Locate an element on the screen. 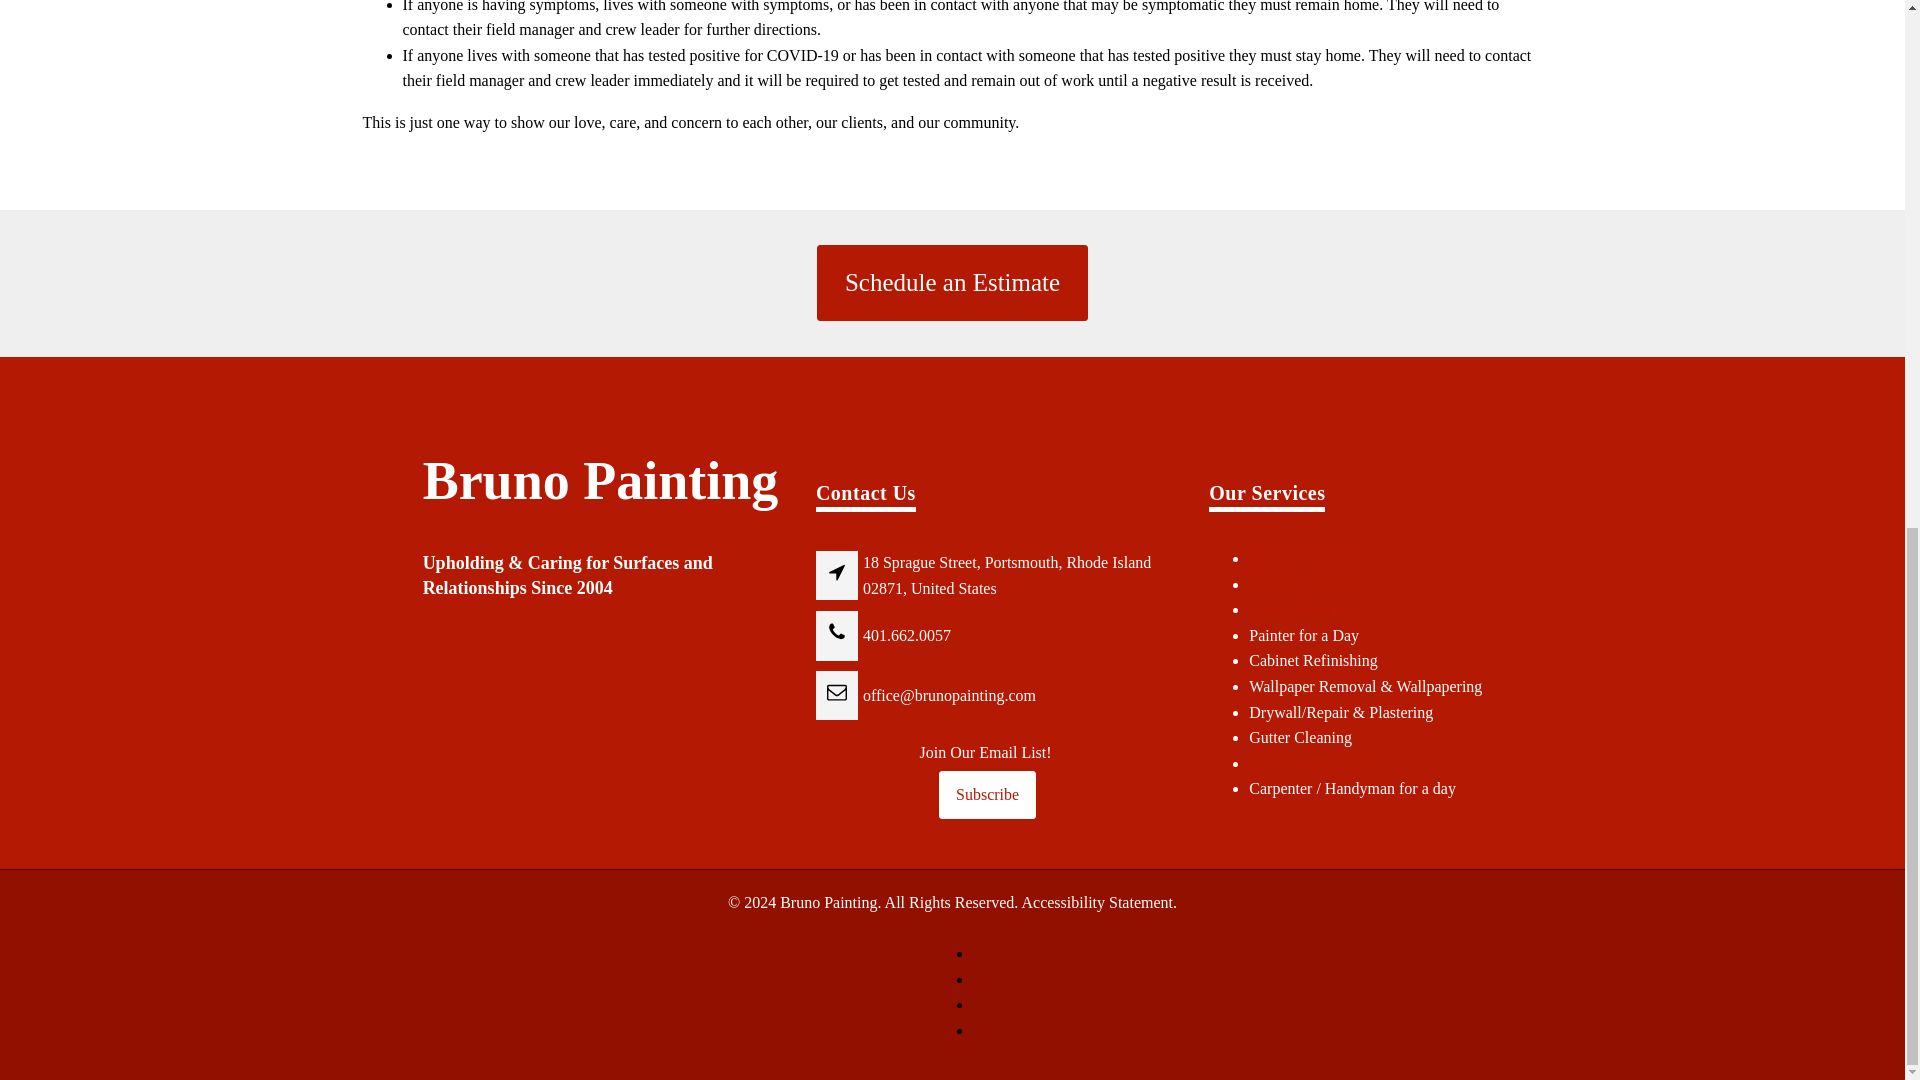 The image size is (1920, 1080). All Carpentry Needs is located at coordinates (1314, 763).